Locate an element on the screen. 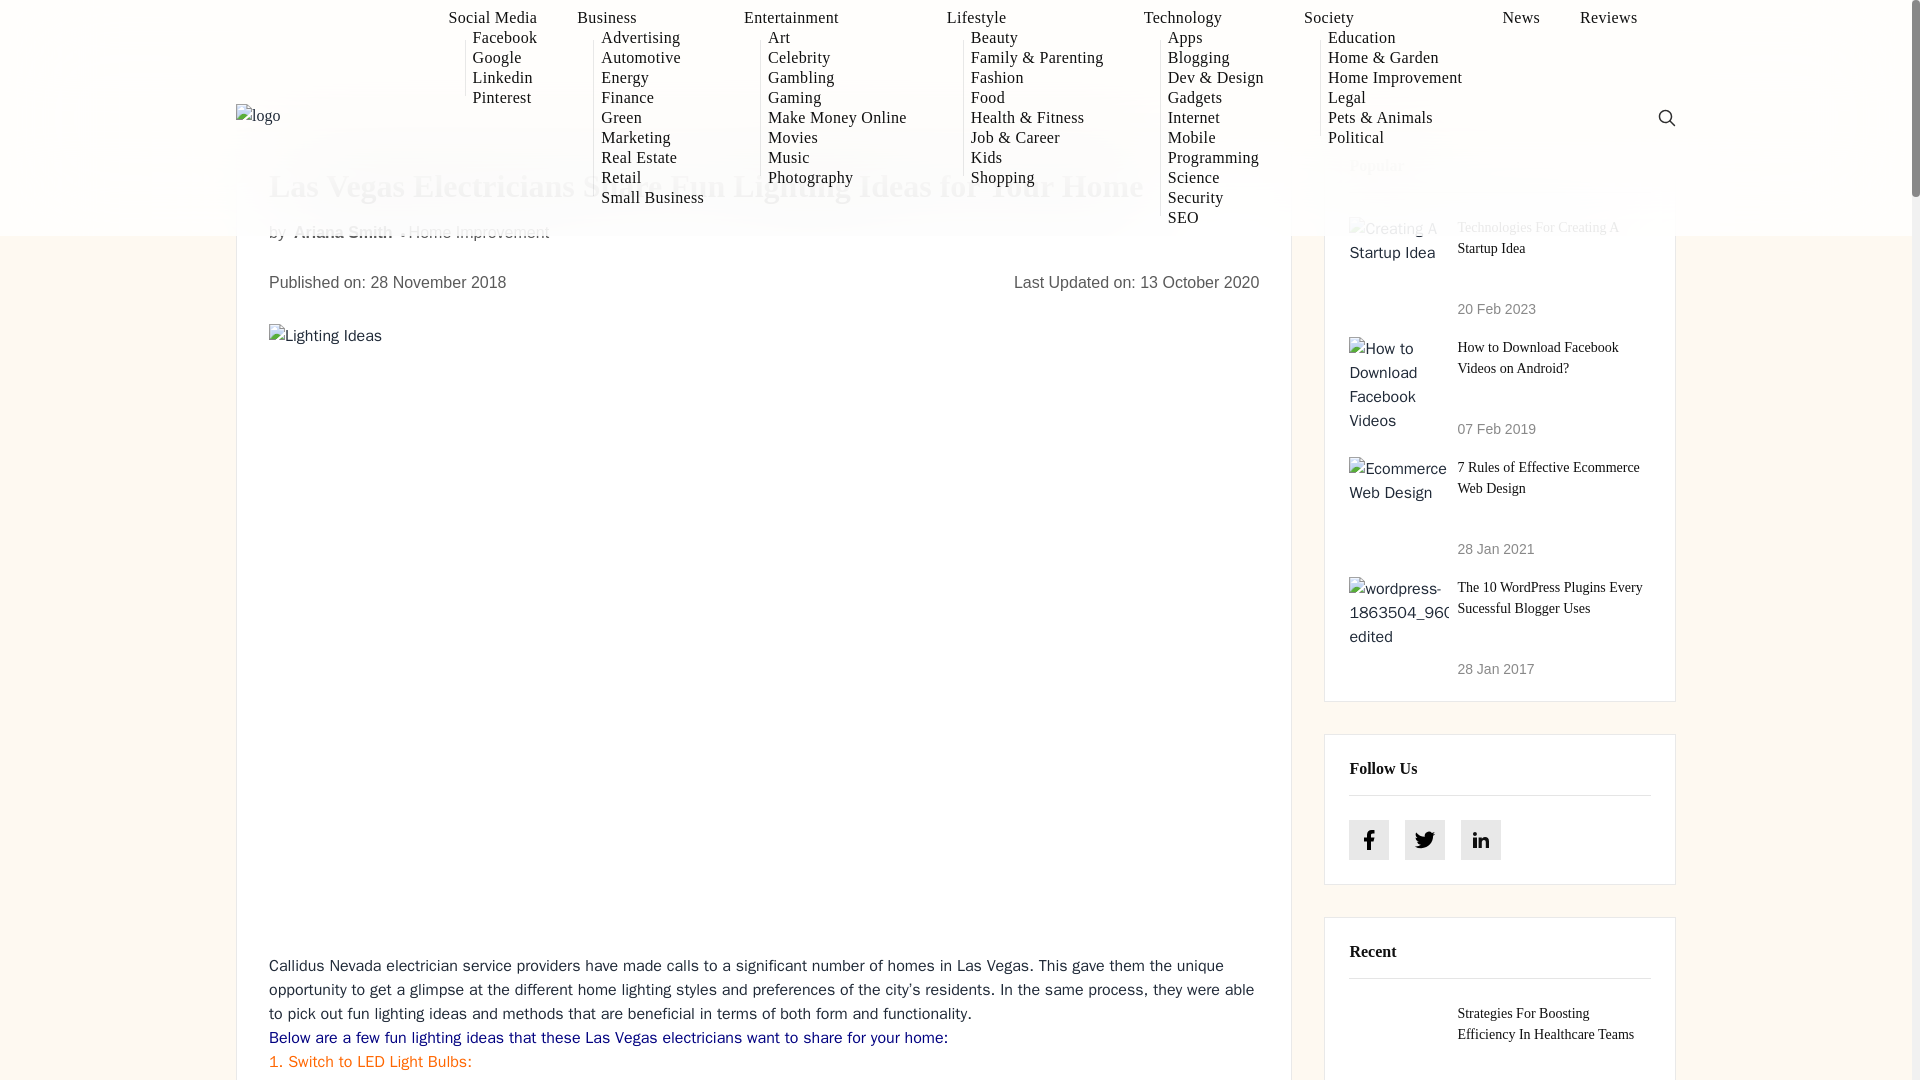 The width and height of the screenshot is (1920, 1080). Entertainment is located at coordinates (825, 18).